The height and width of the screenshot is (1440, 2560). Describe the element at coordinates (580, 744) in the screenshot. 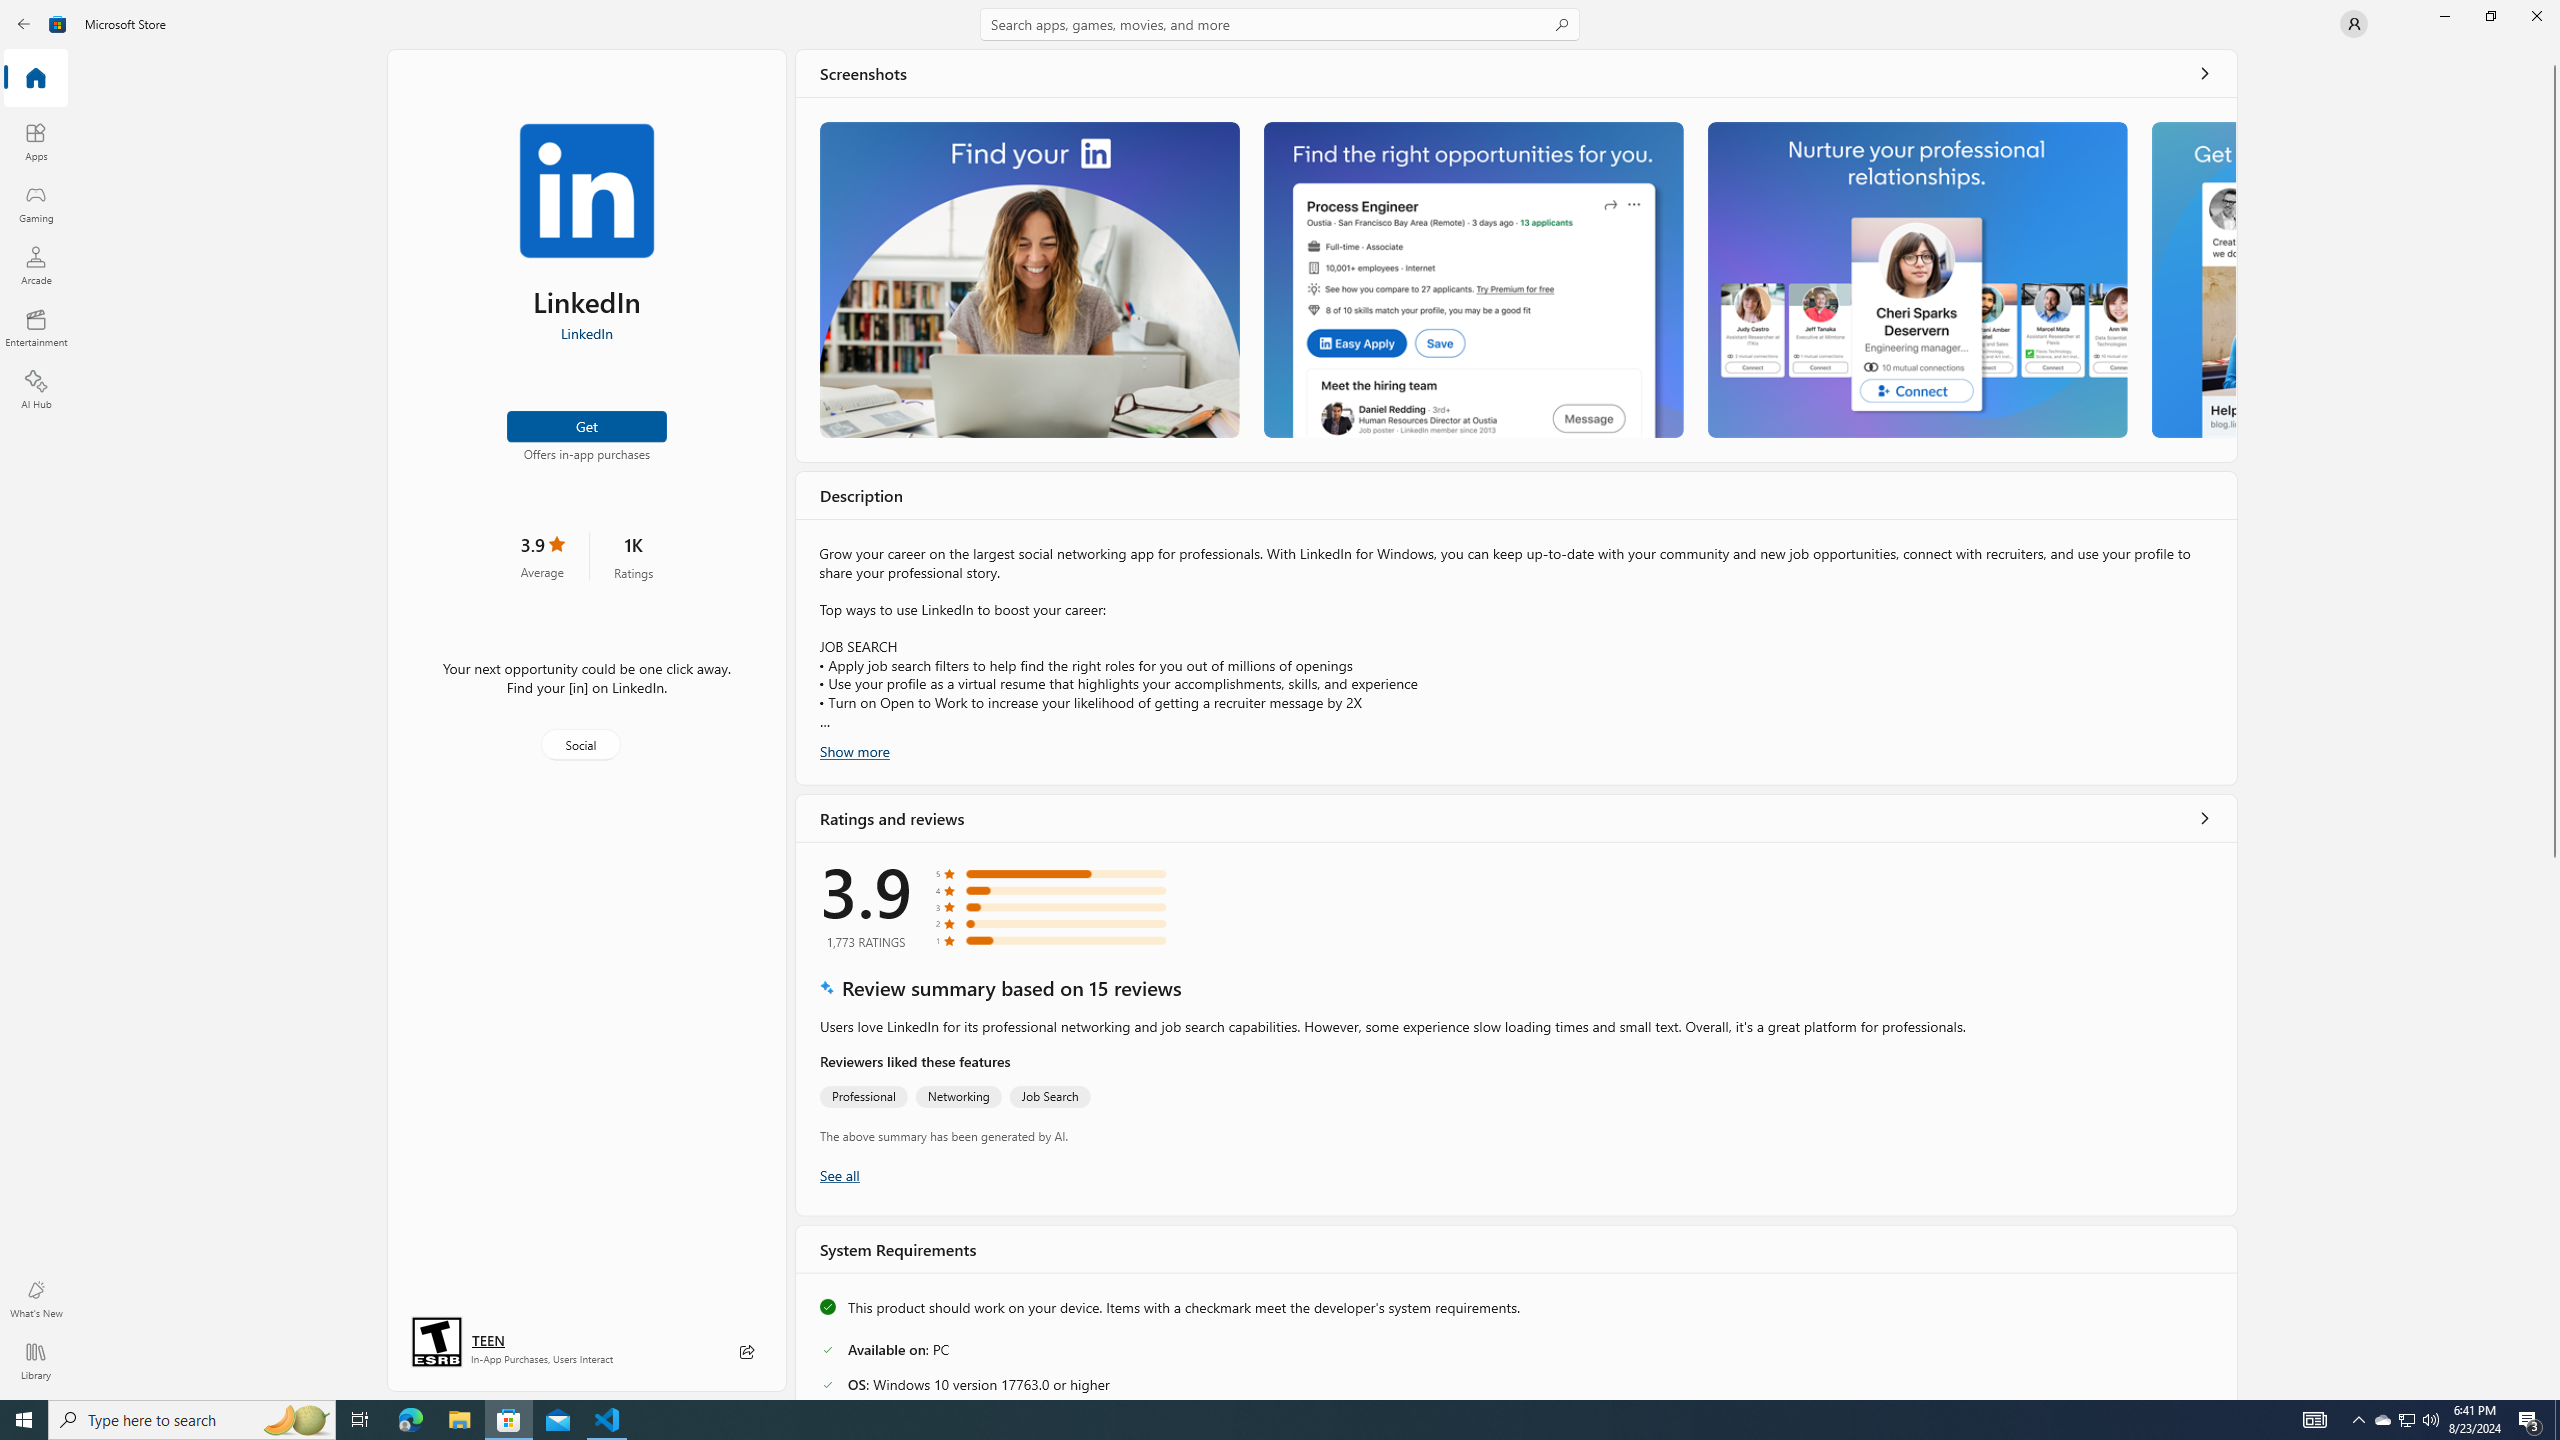

I see `Social` at that location.